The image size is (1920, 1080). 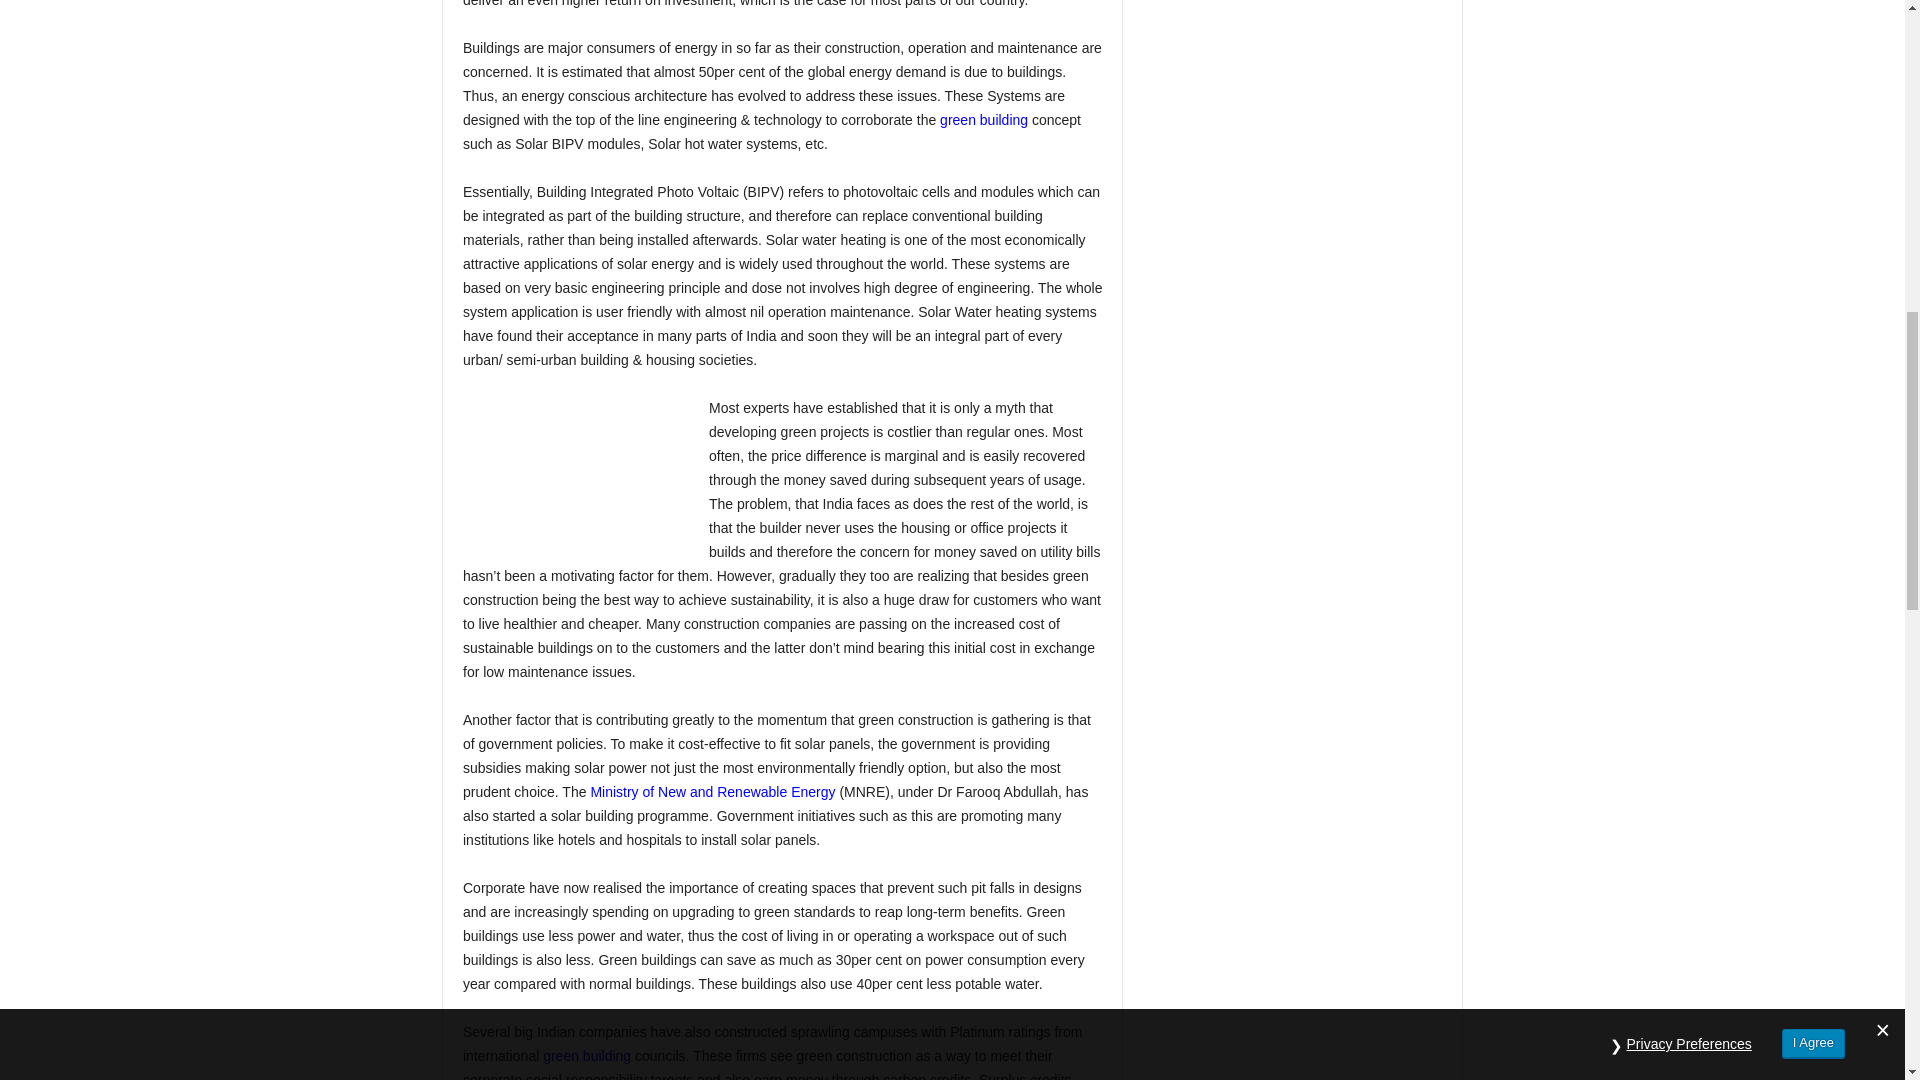 I want to click on green building, so click(x=587, y=1055).